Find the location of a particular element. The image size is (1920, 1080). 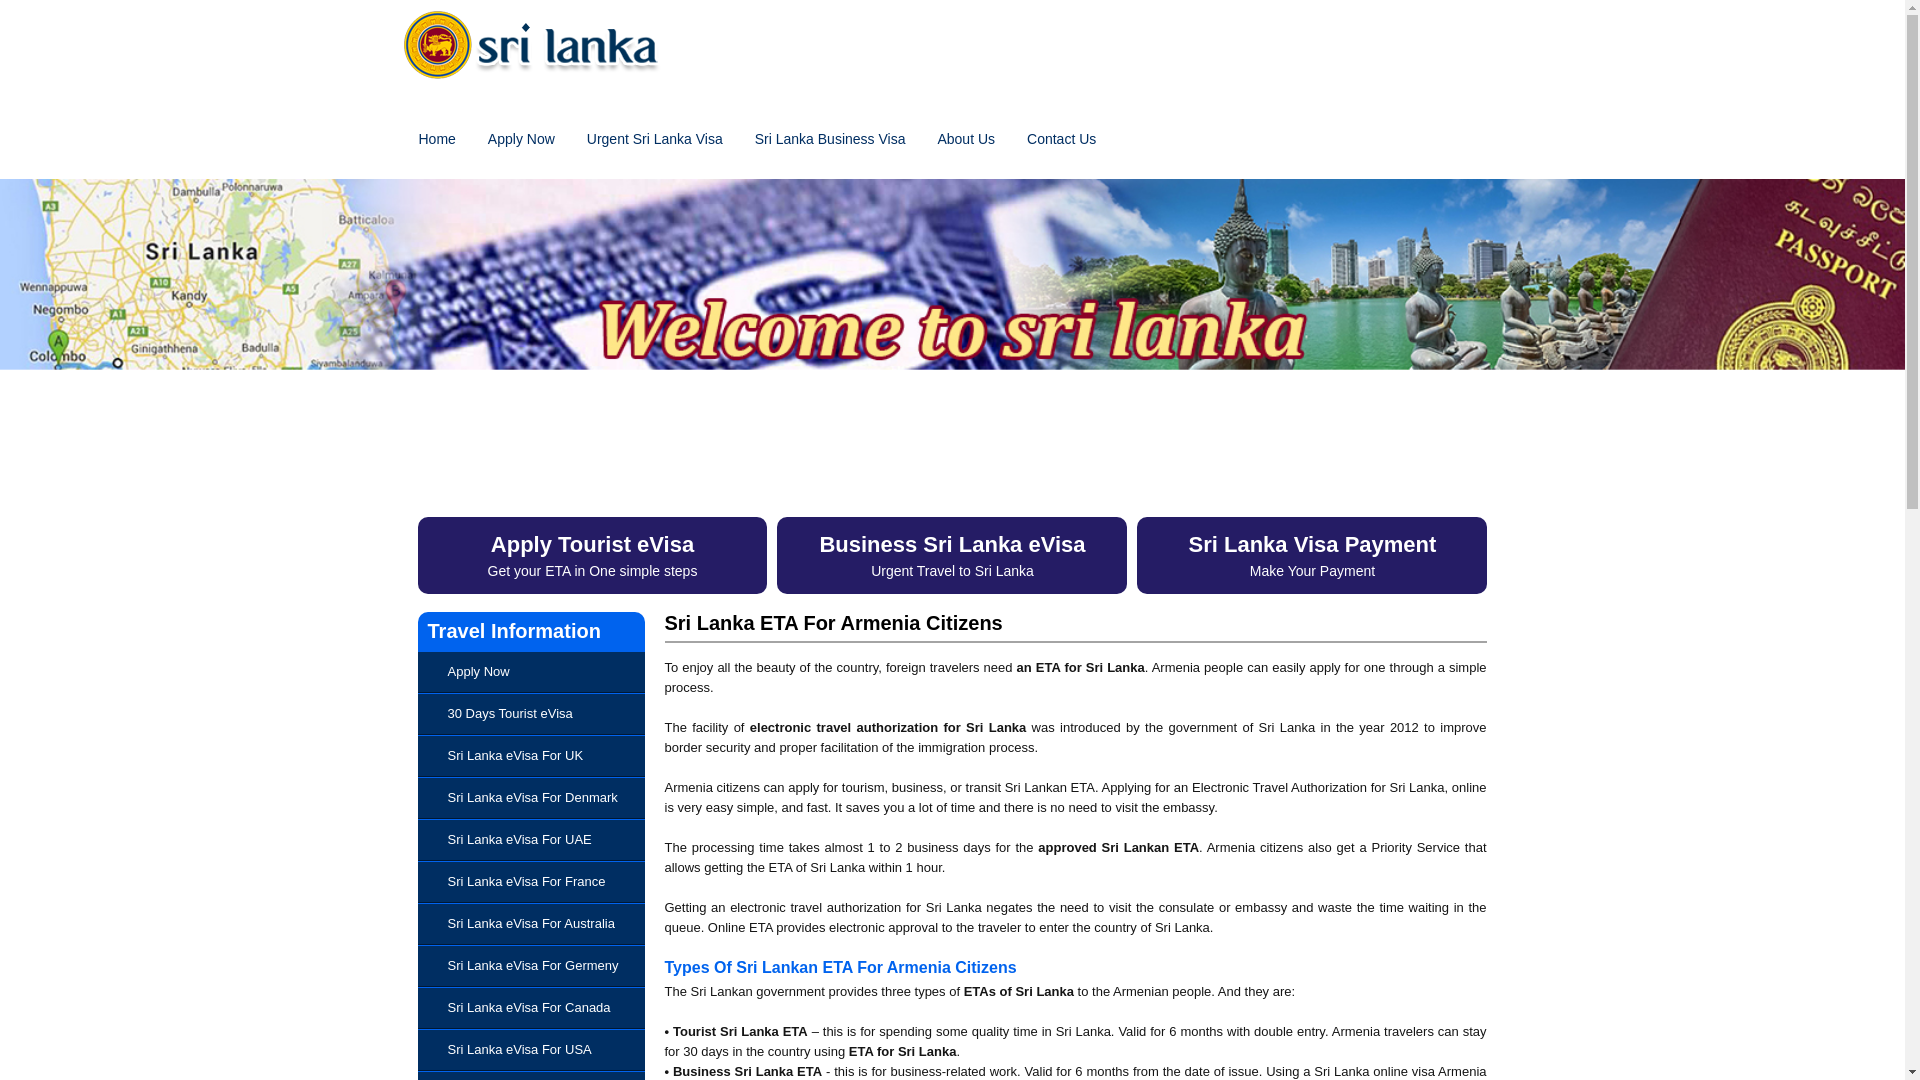

Sri Lanka Visa is located at coordinates (539, 96).